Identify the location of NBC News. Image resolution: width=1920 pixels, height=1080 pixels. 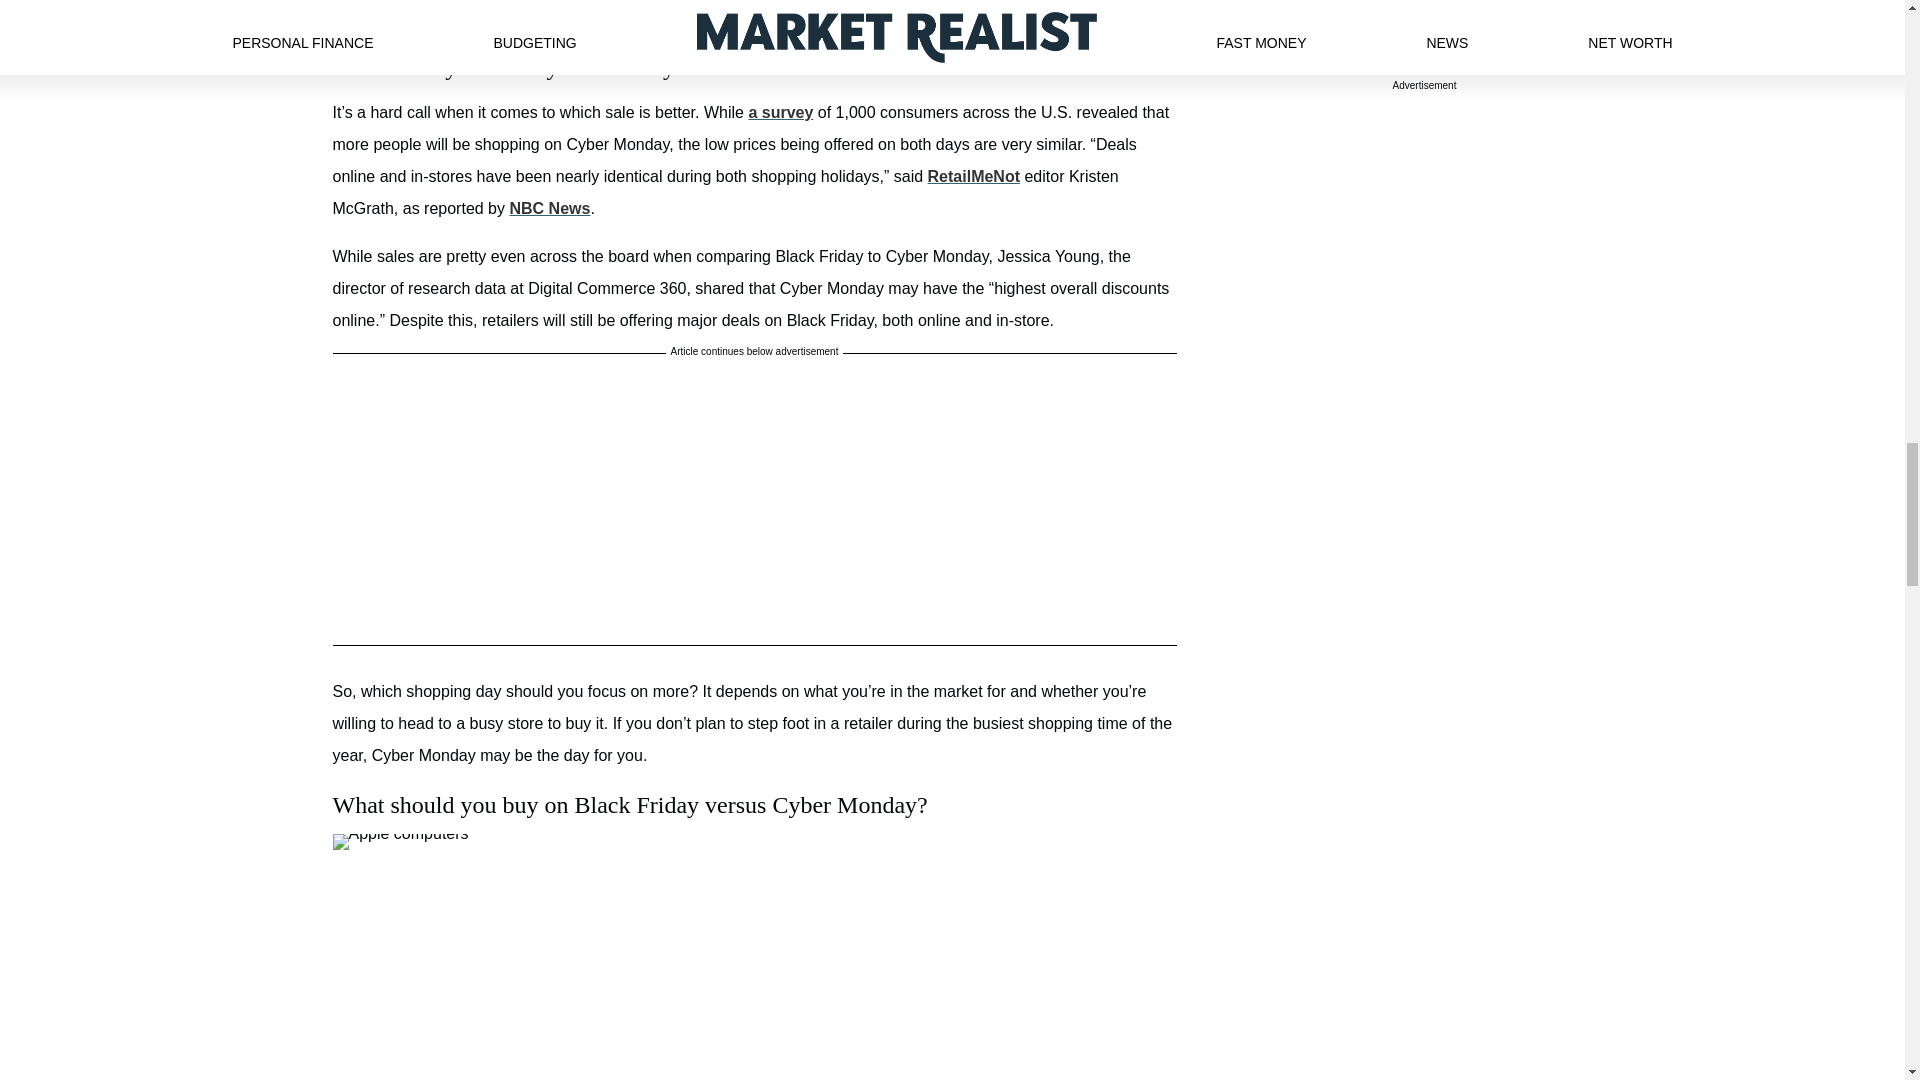
(548, 208).